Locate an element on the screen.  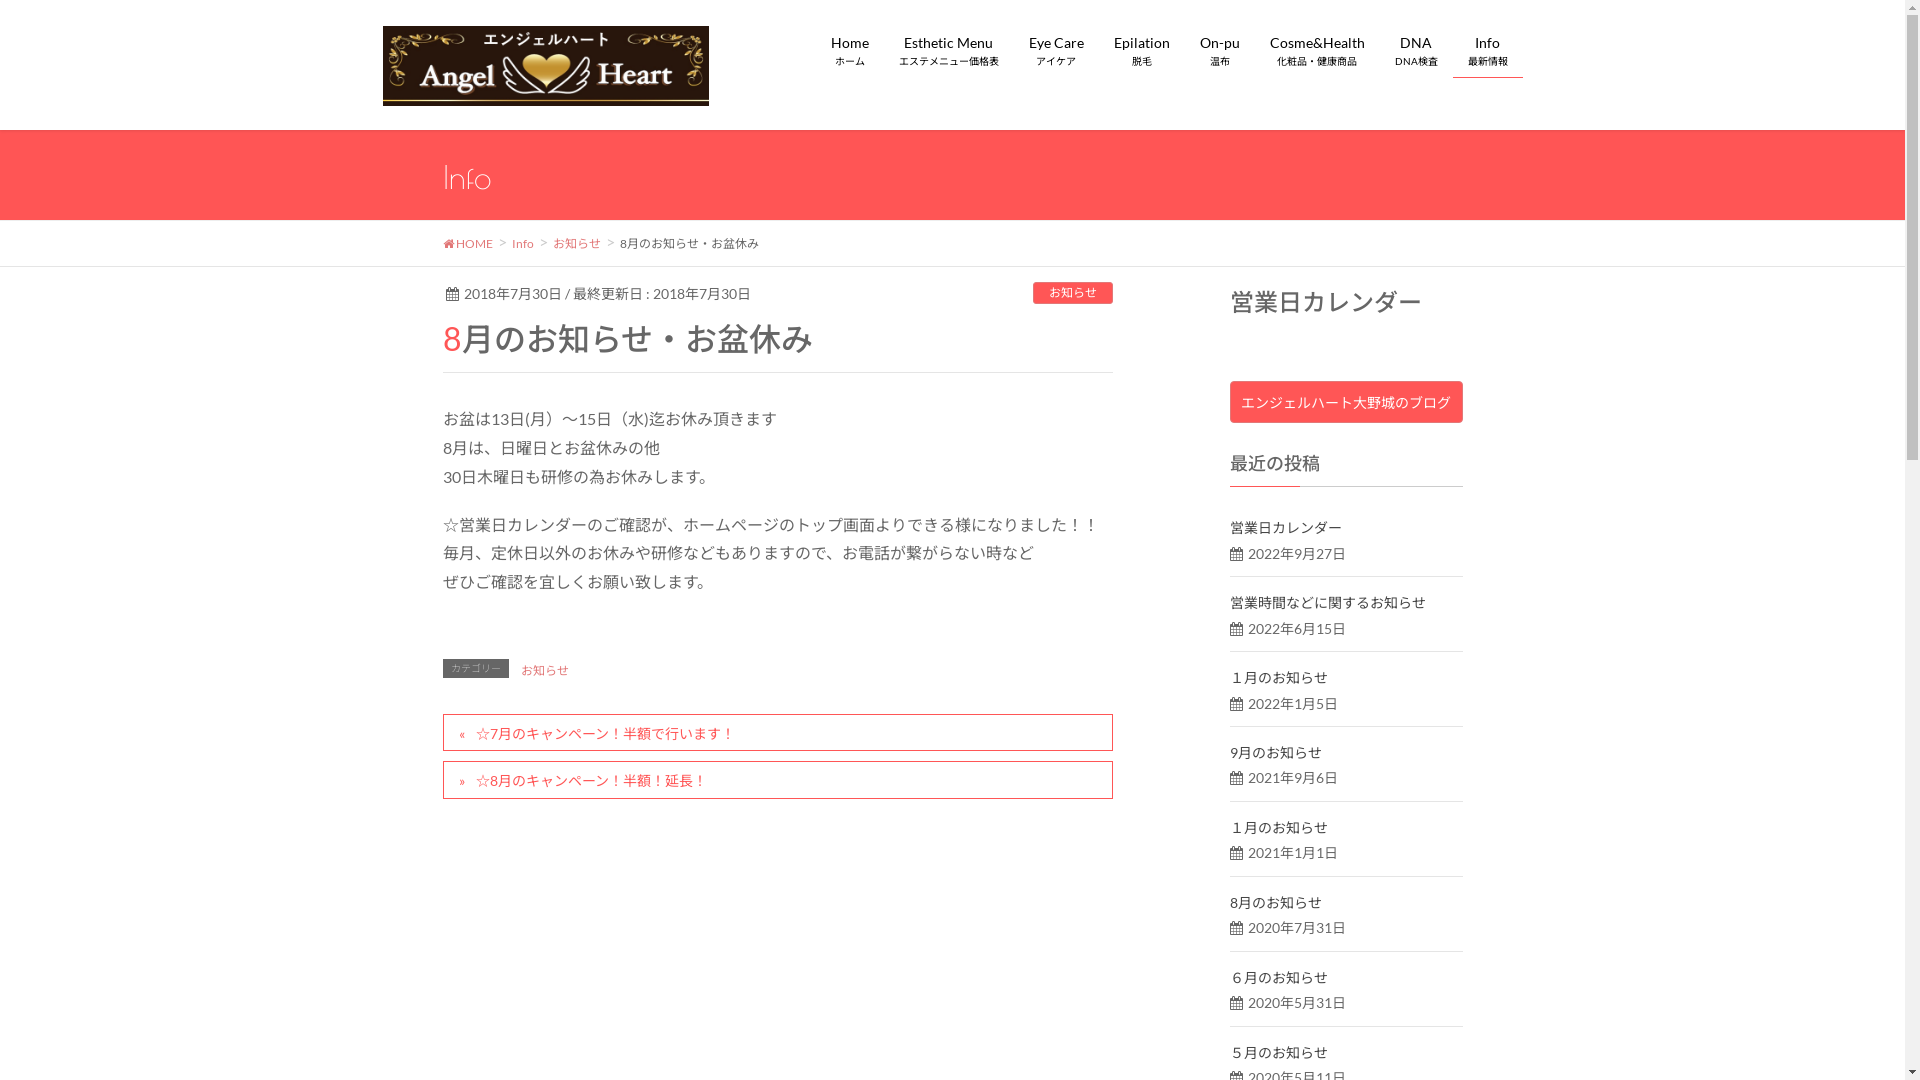
Info is located at coordinates (523, 242).